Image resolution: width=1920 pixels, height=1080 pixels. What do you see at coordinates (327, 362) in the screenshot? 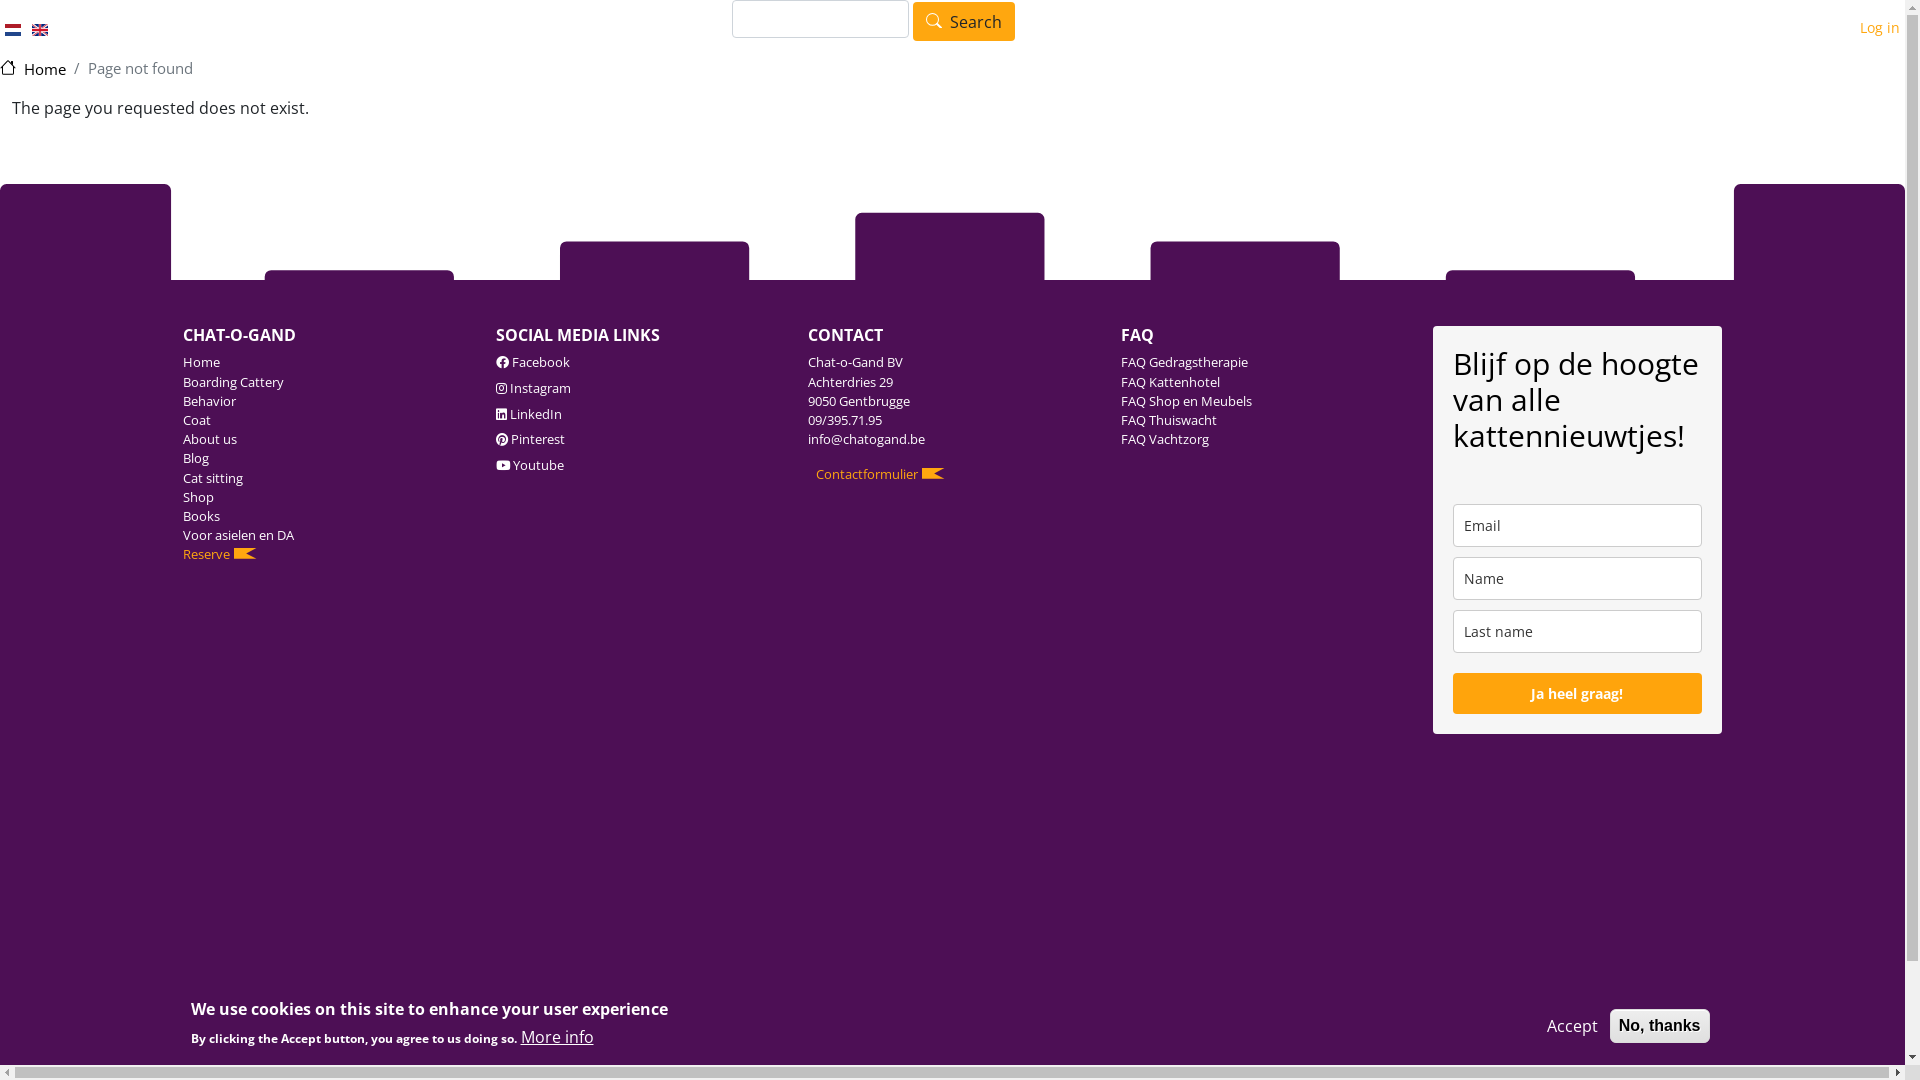
I see `Home` at bounding box center [327, 362].